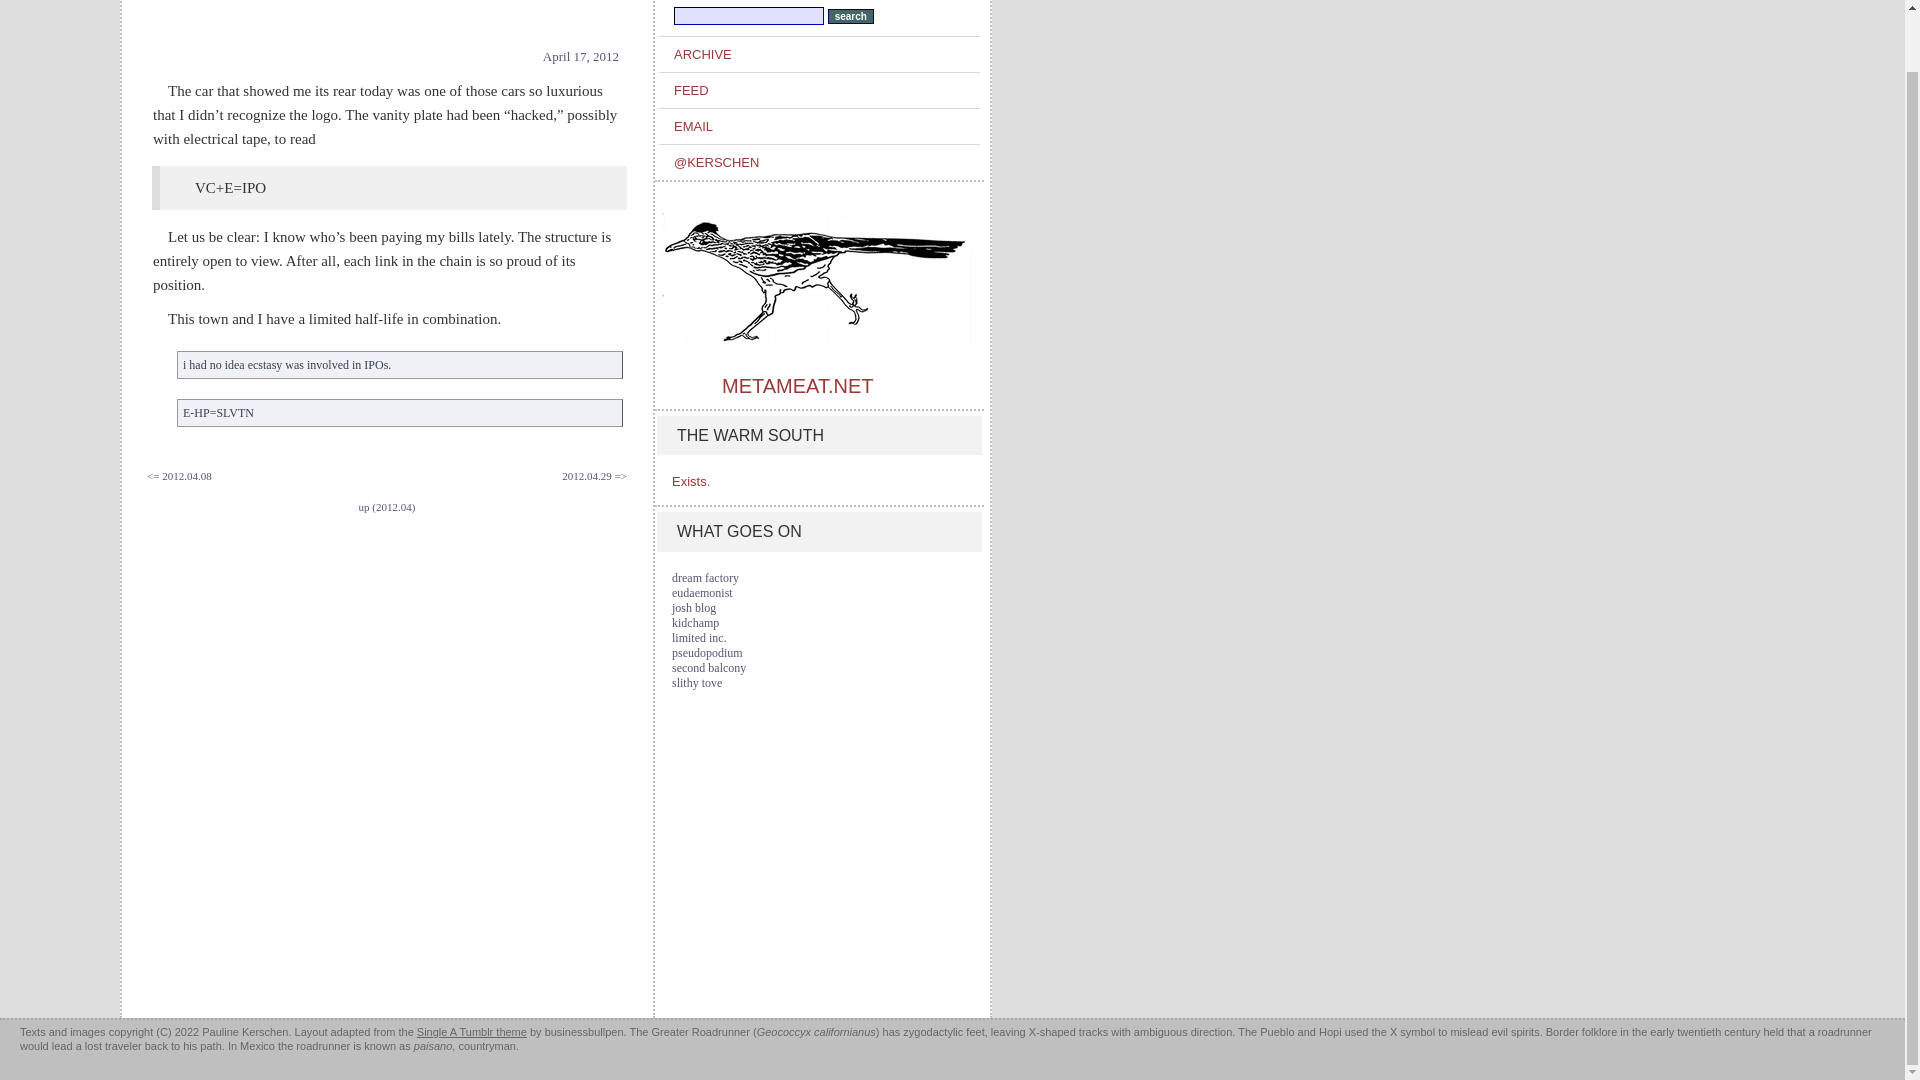  Describe the element at coordinates (706, 578) in the screenshot. I see `dream factory` at that location.